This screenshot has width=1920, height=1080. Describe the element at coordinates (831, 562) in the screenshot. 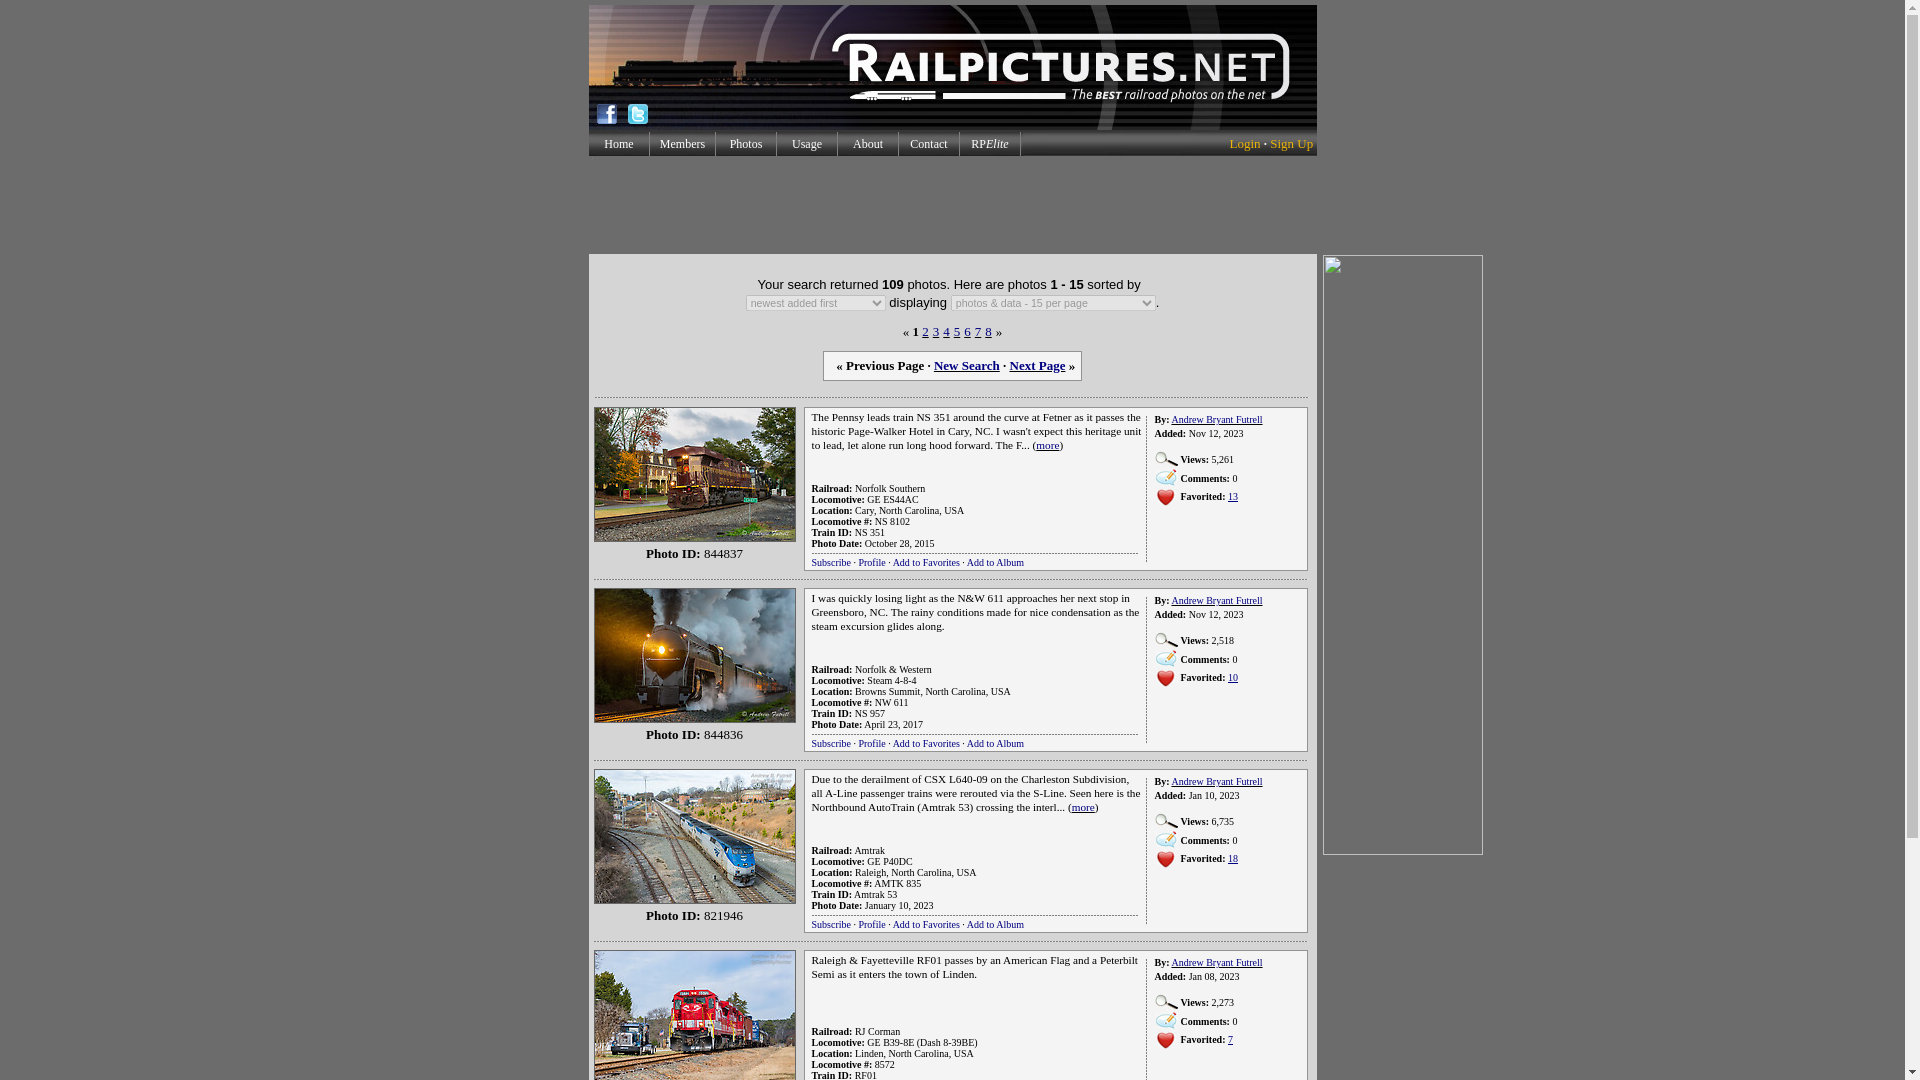

I see `Subscribe` at that location.